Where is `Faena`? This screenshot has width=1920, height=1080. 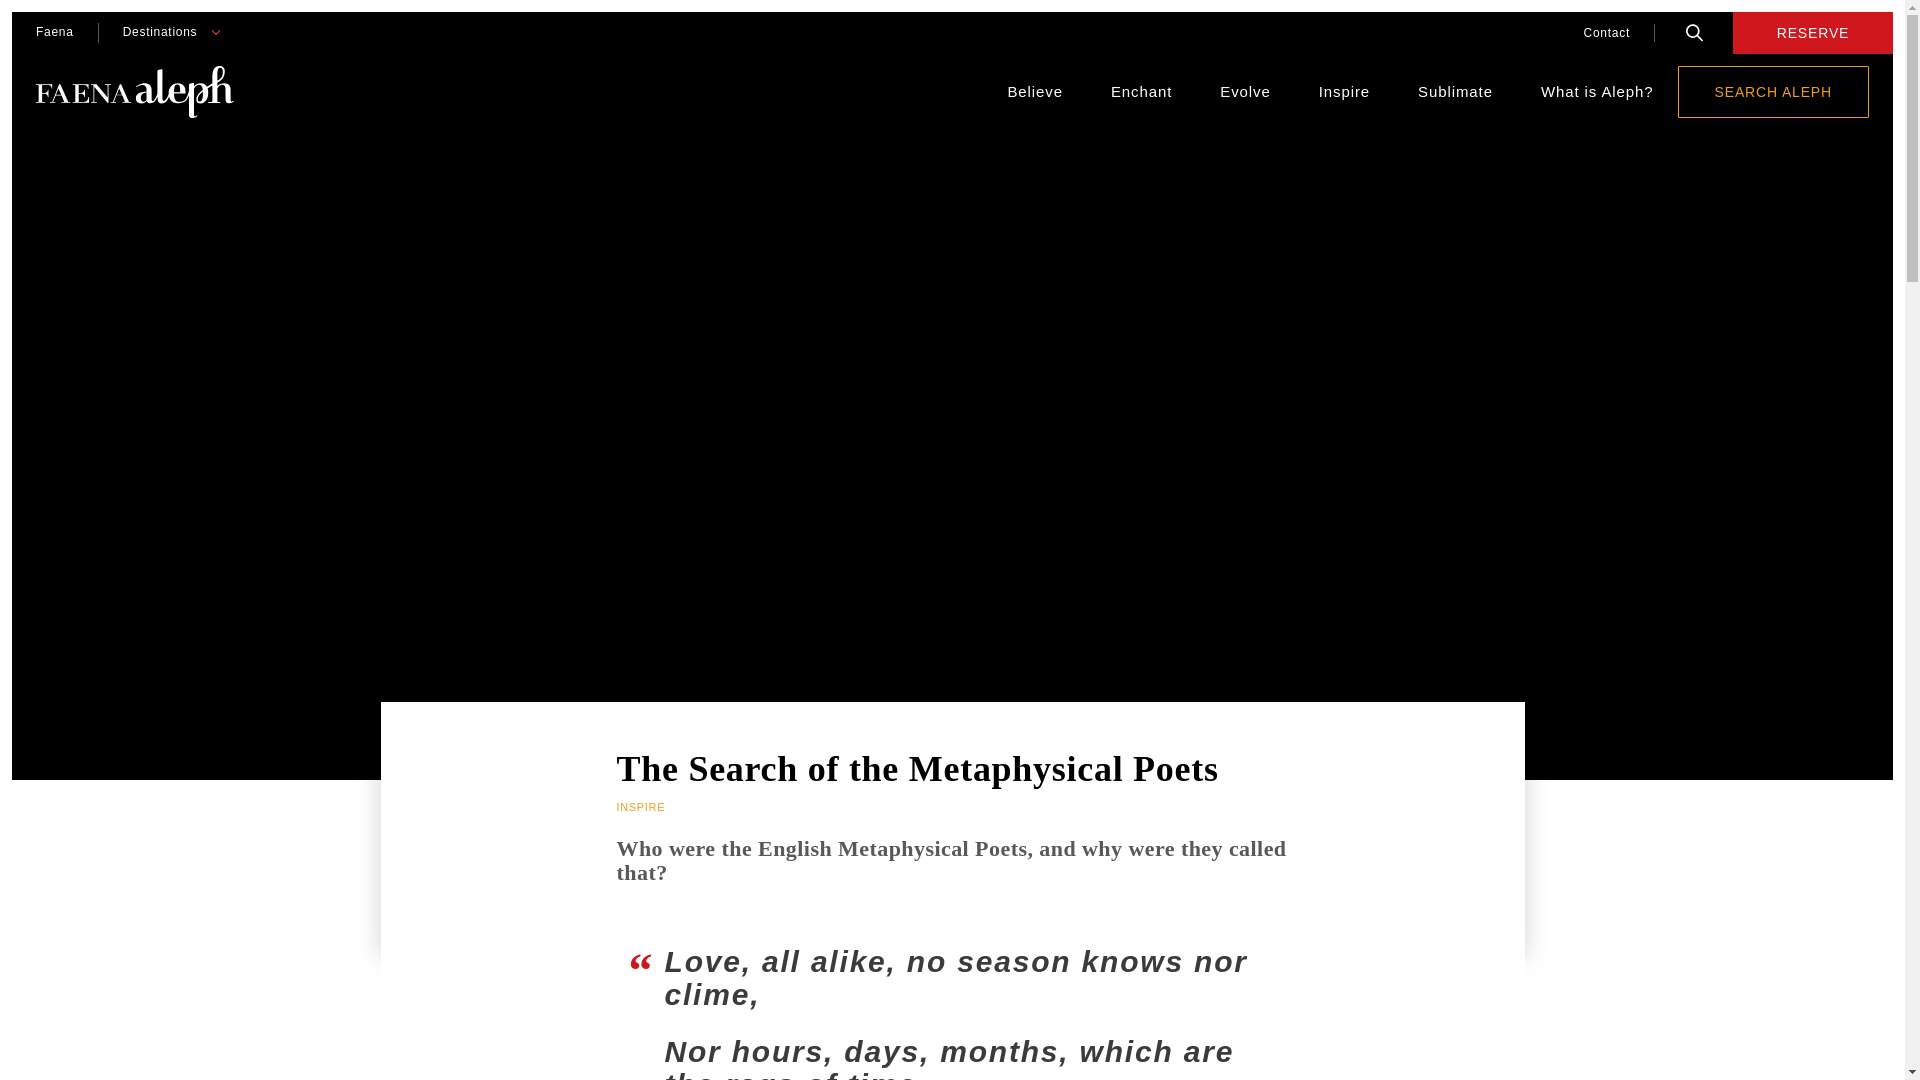 Faena is located at coordinates (54, 31).